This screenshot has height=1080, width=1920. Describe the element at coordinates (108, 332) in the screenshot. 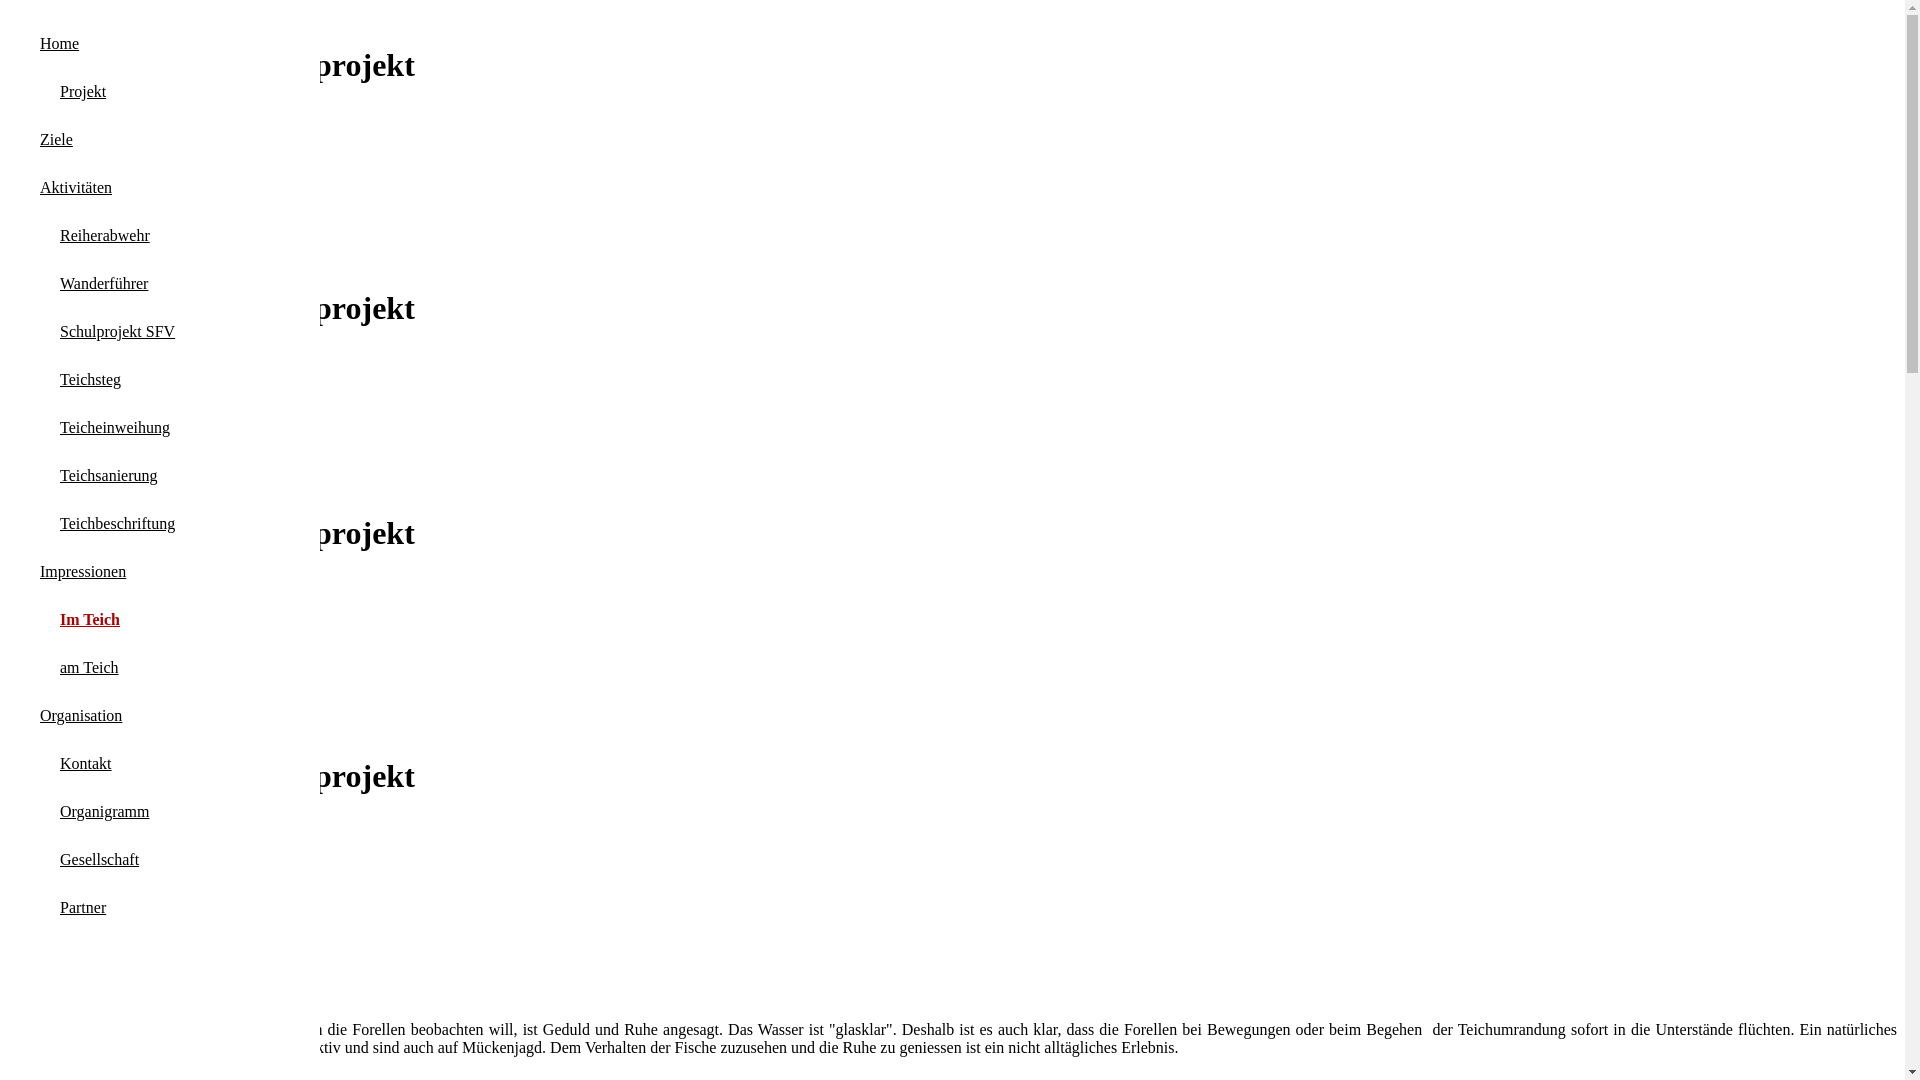

I see `Schulprojekt SFV` at that location.